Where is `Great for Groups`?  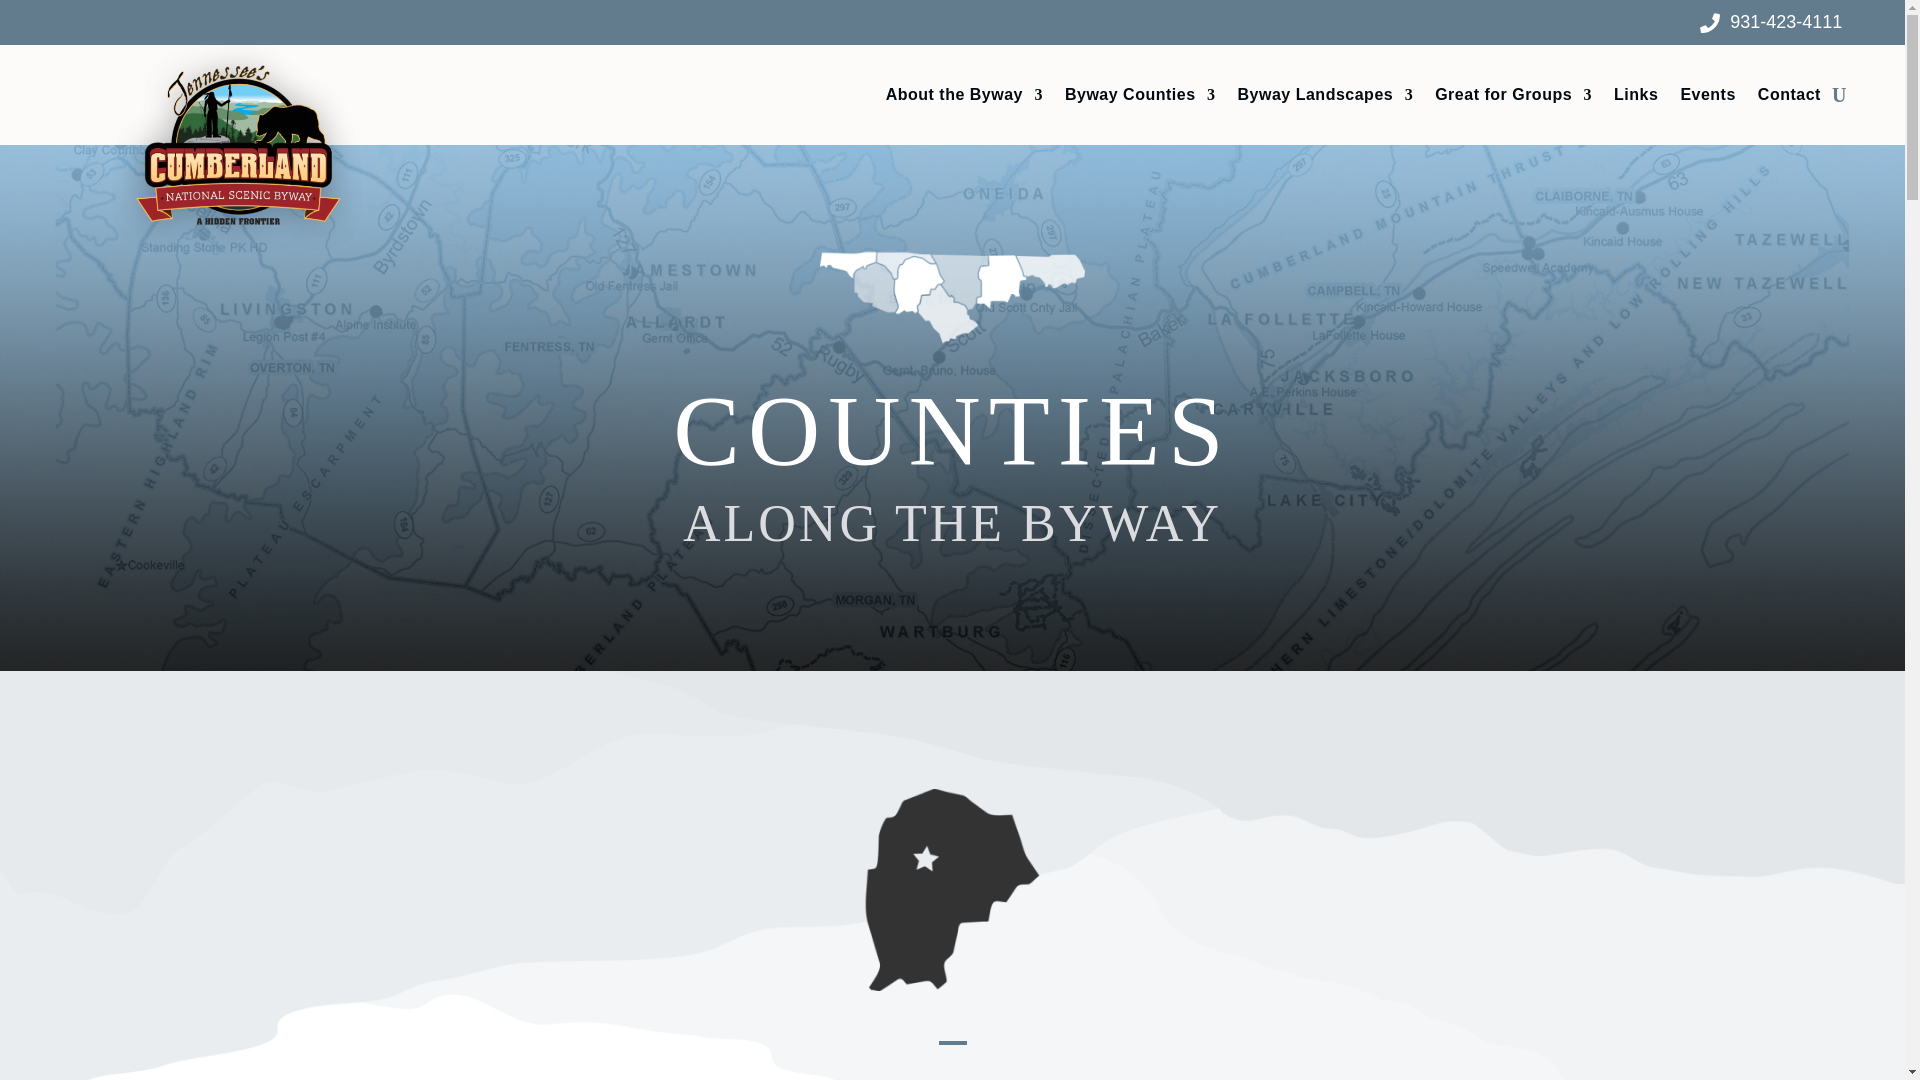
Great for Groups is located at coordinates (1512, 99).